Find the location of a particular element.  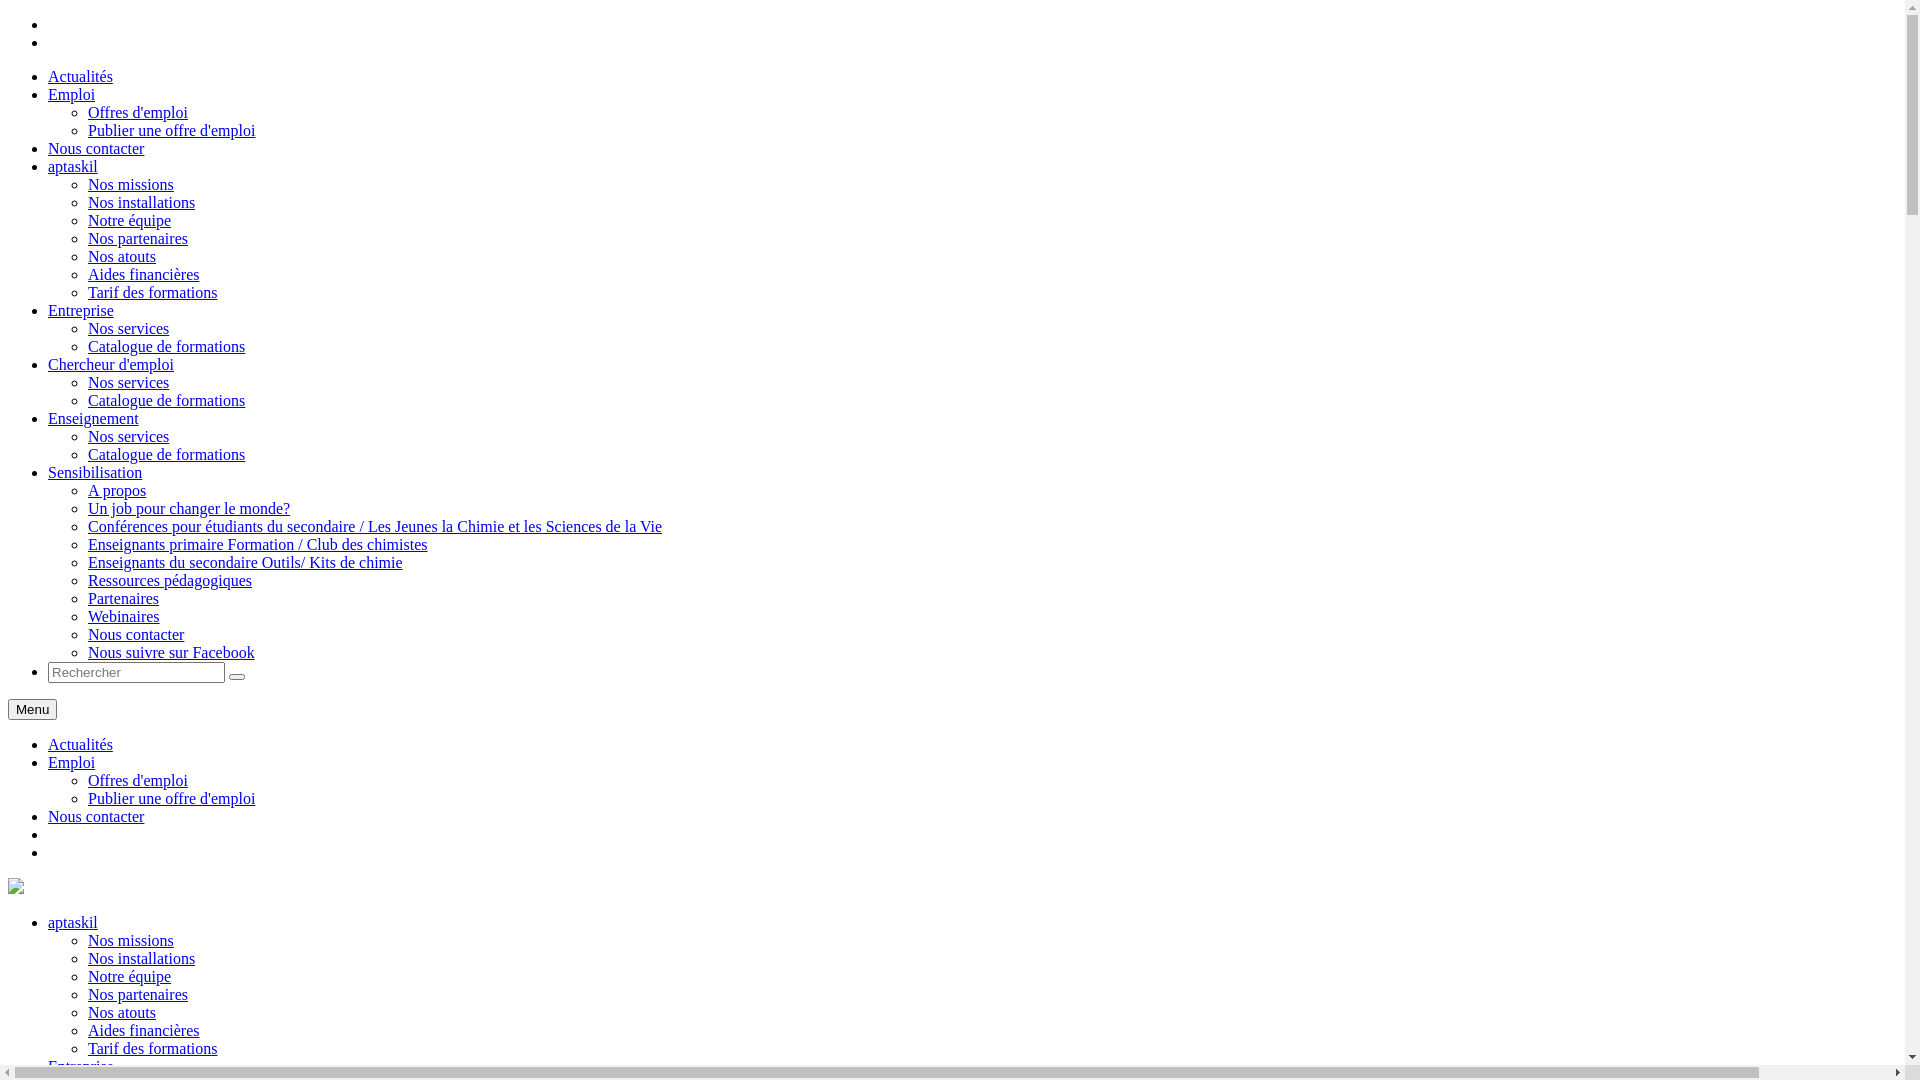

Nos services is located at coordinates (128, 382).